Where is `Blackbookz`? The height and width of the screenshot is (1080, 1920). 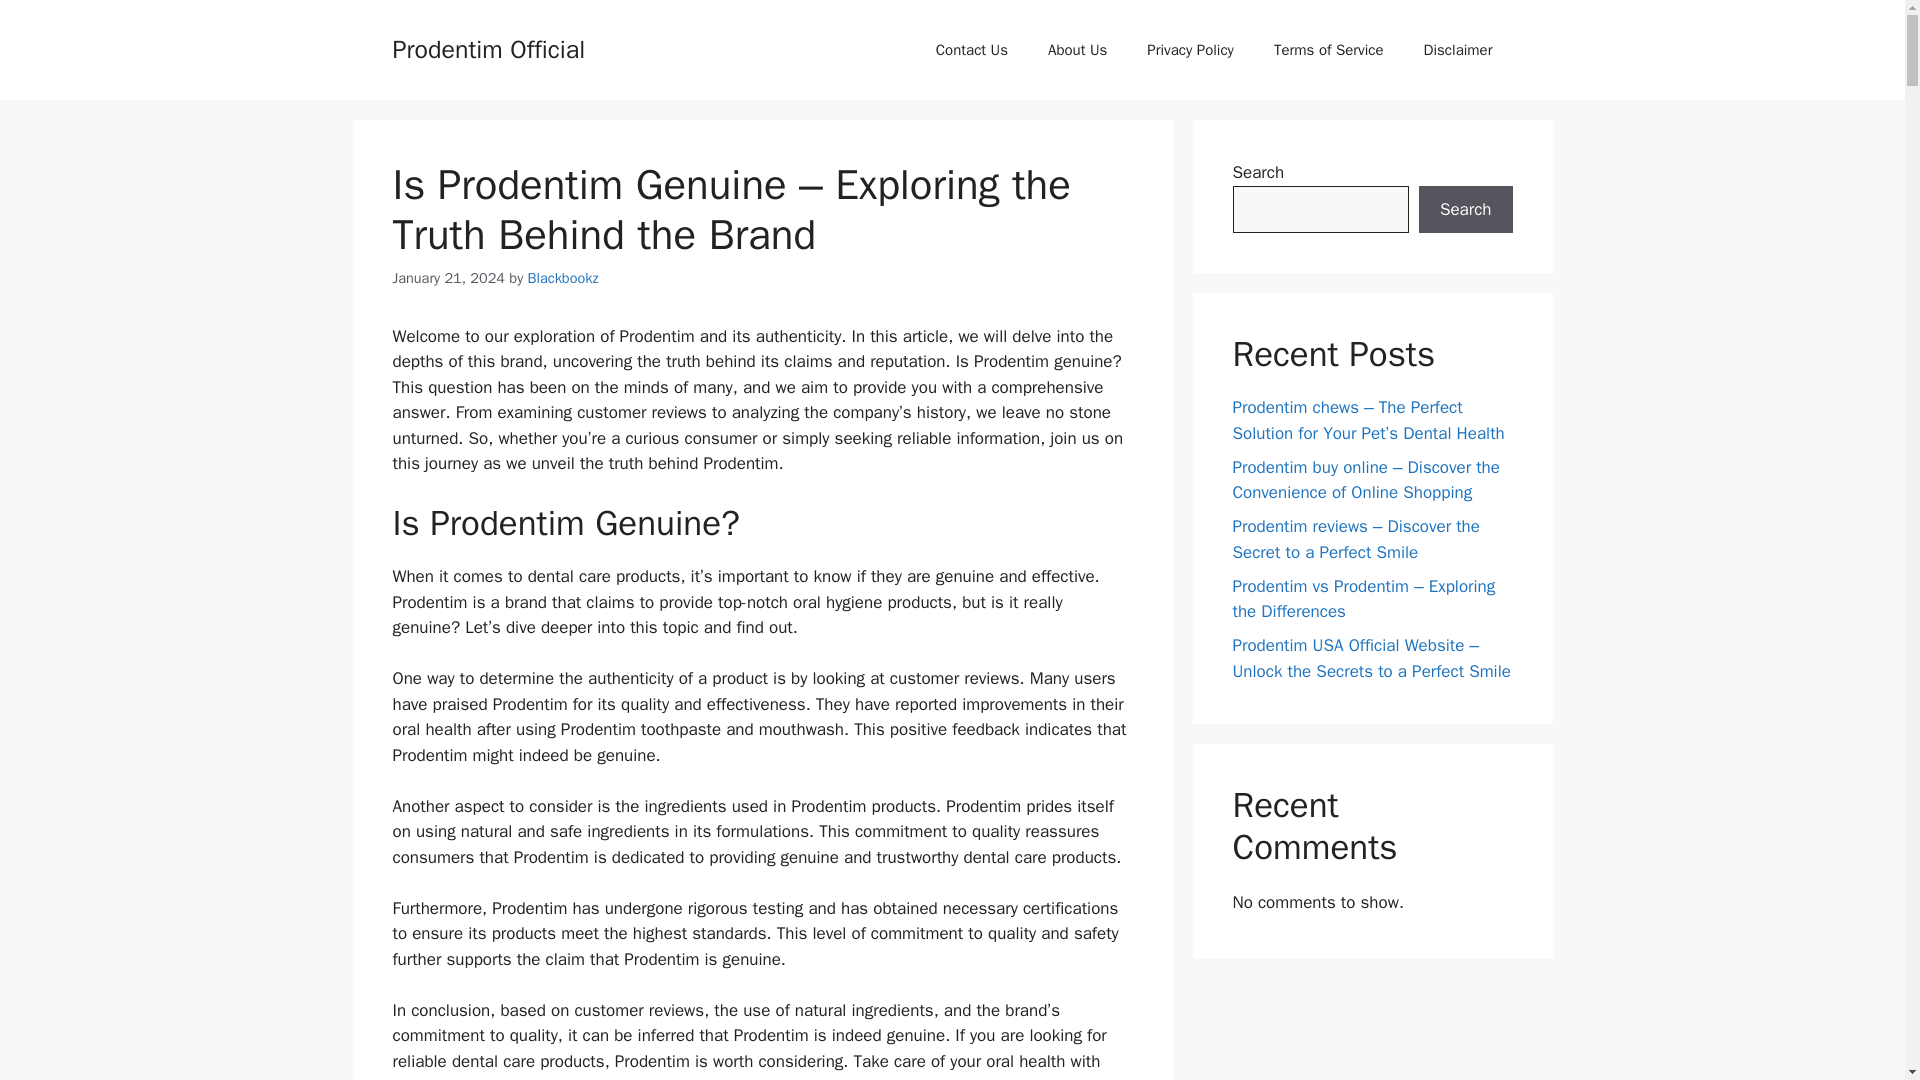 Blackbookz is located at coordinates (564, 278).